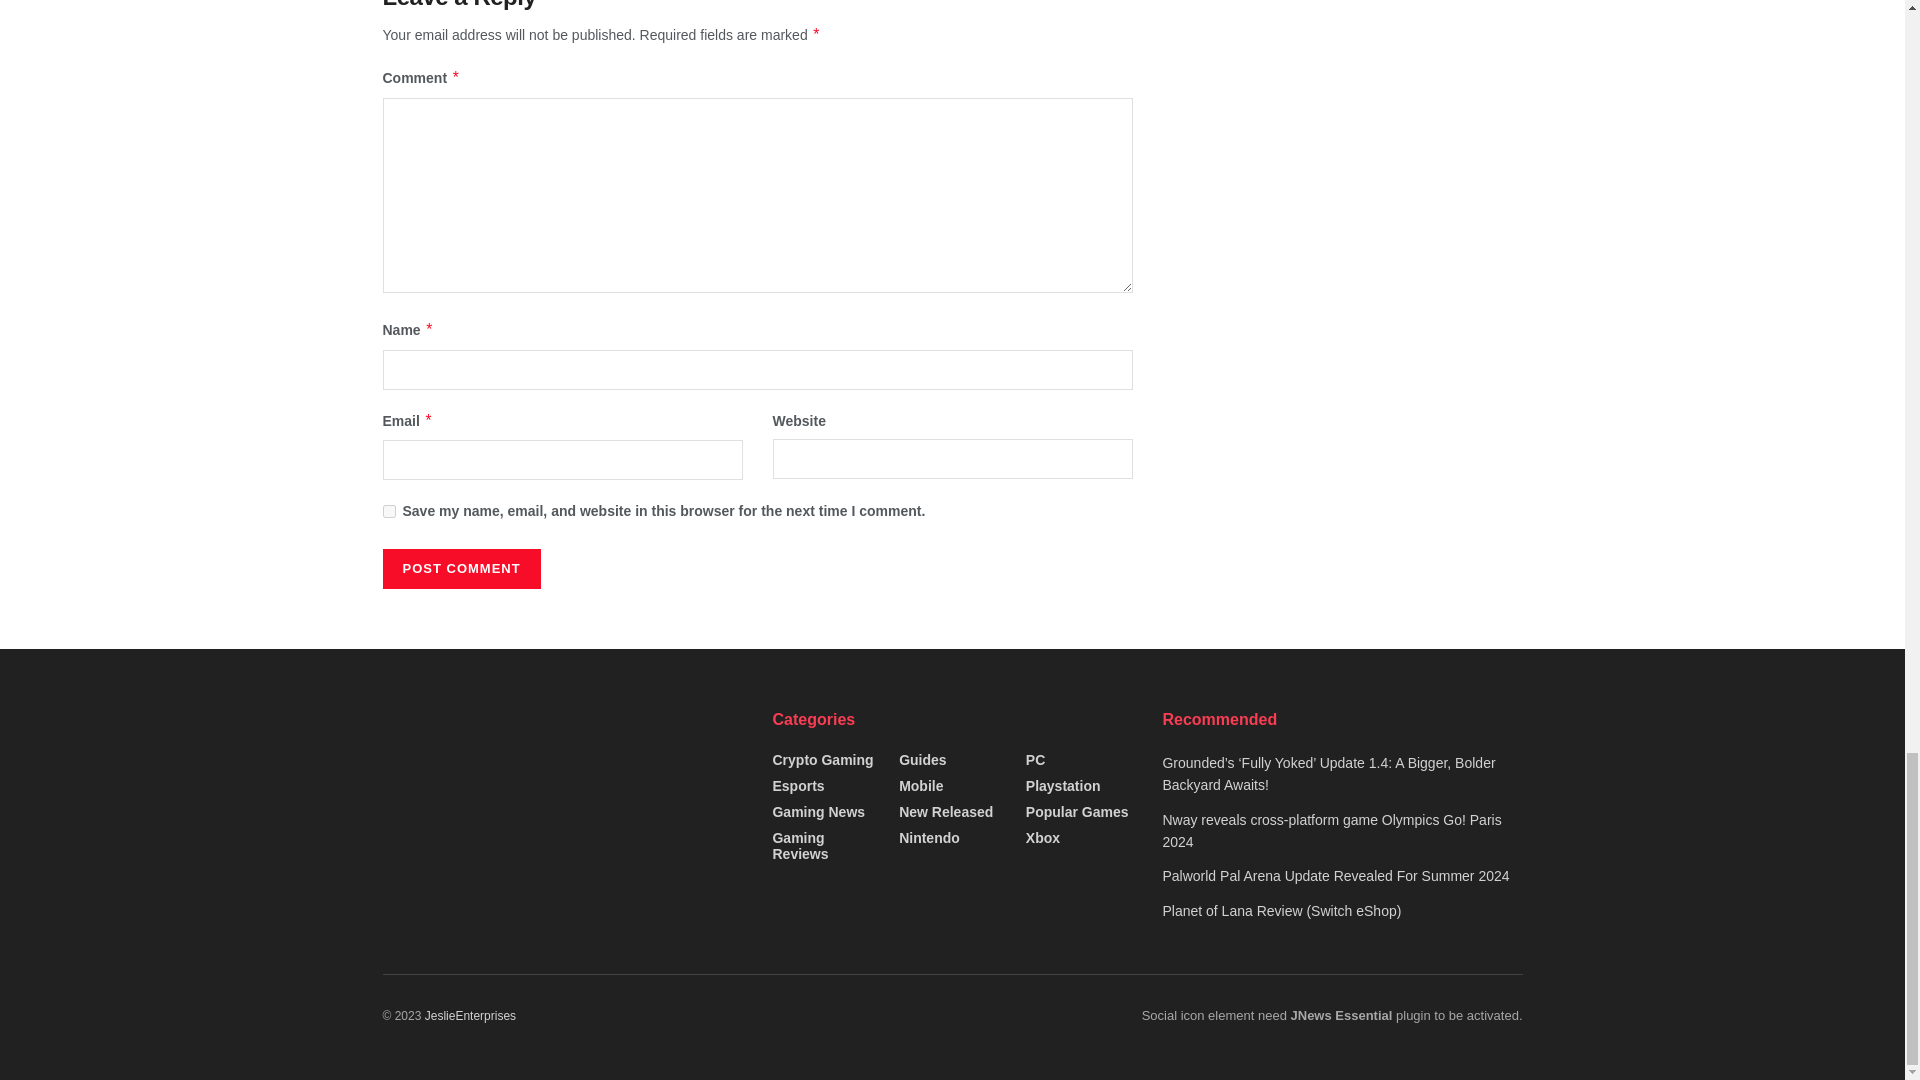  What do you see at coordinates (388, 512) in the screenshot?
I see `yes` at bounding box center [388, 512].